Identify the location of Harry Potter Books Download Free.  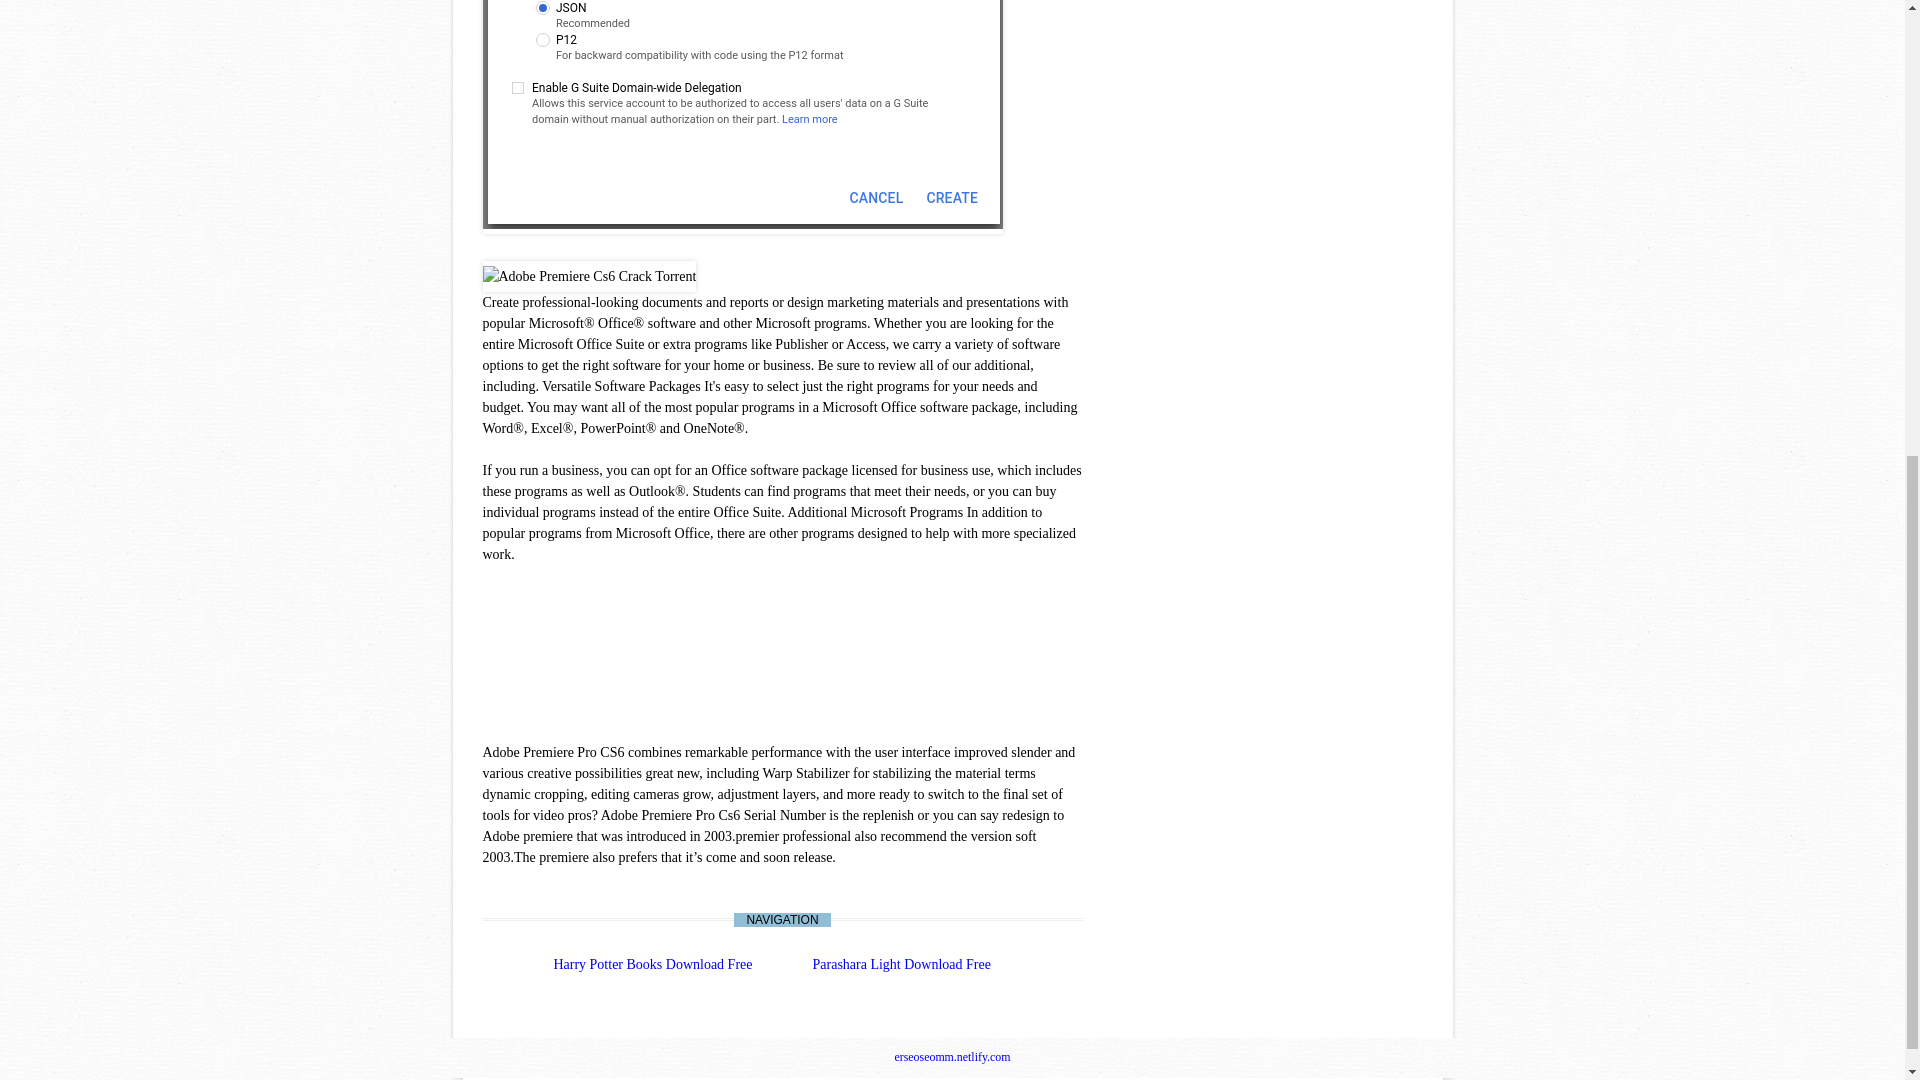
(652, 964).